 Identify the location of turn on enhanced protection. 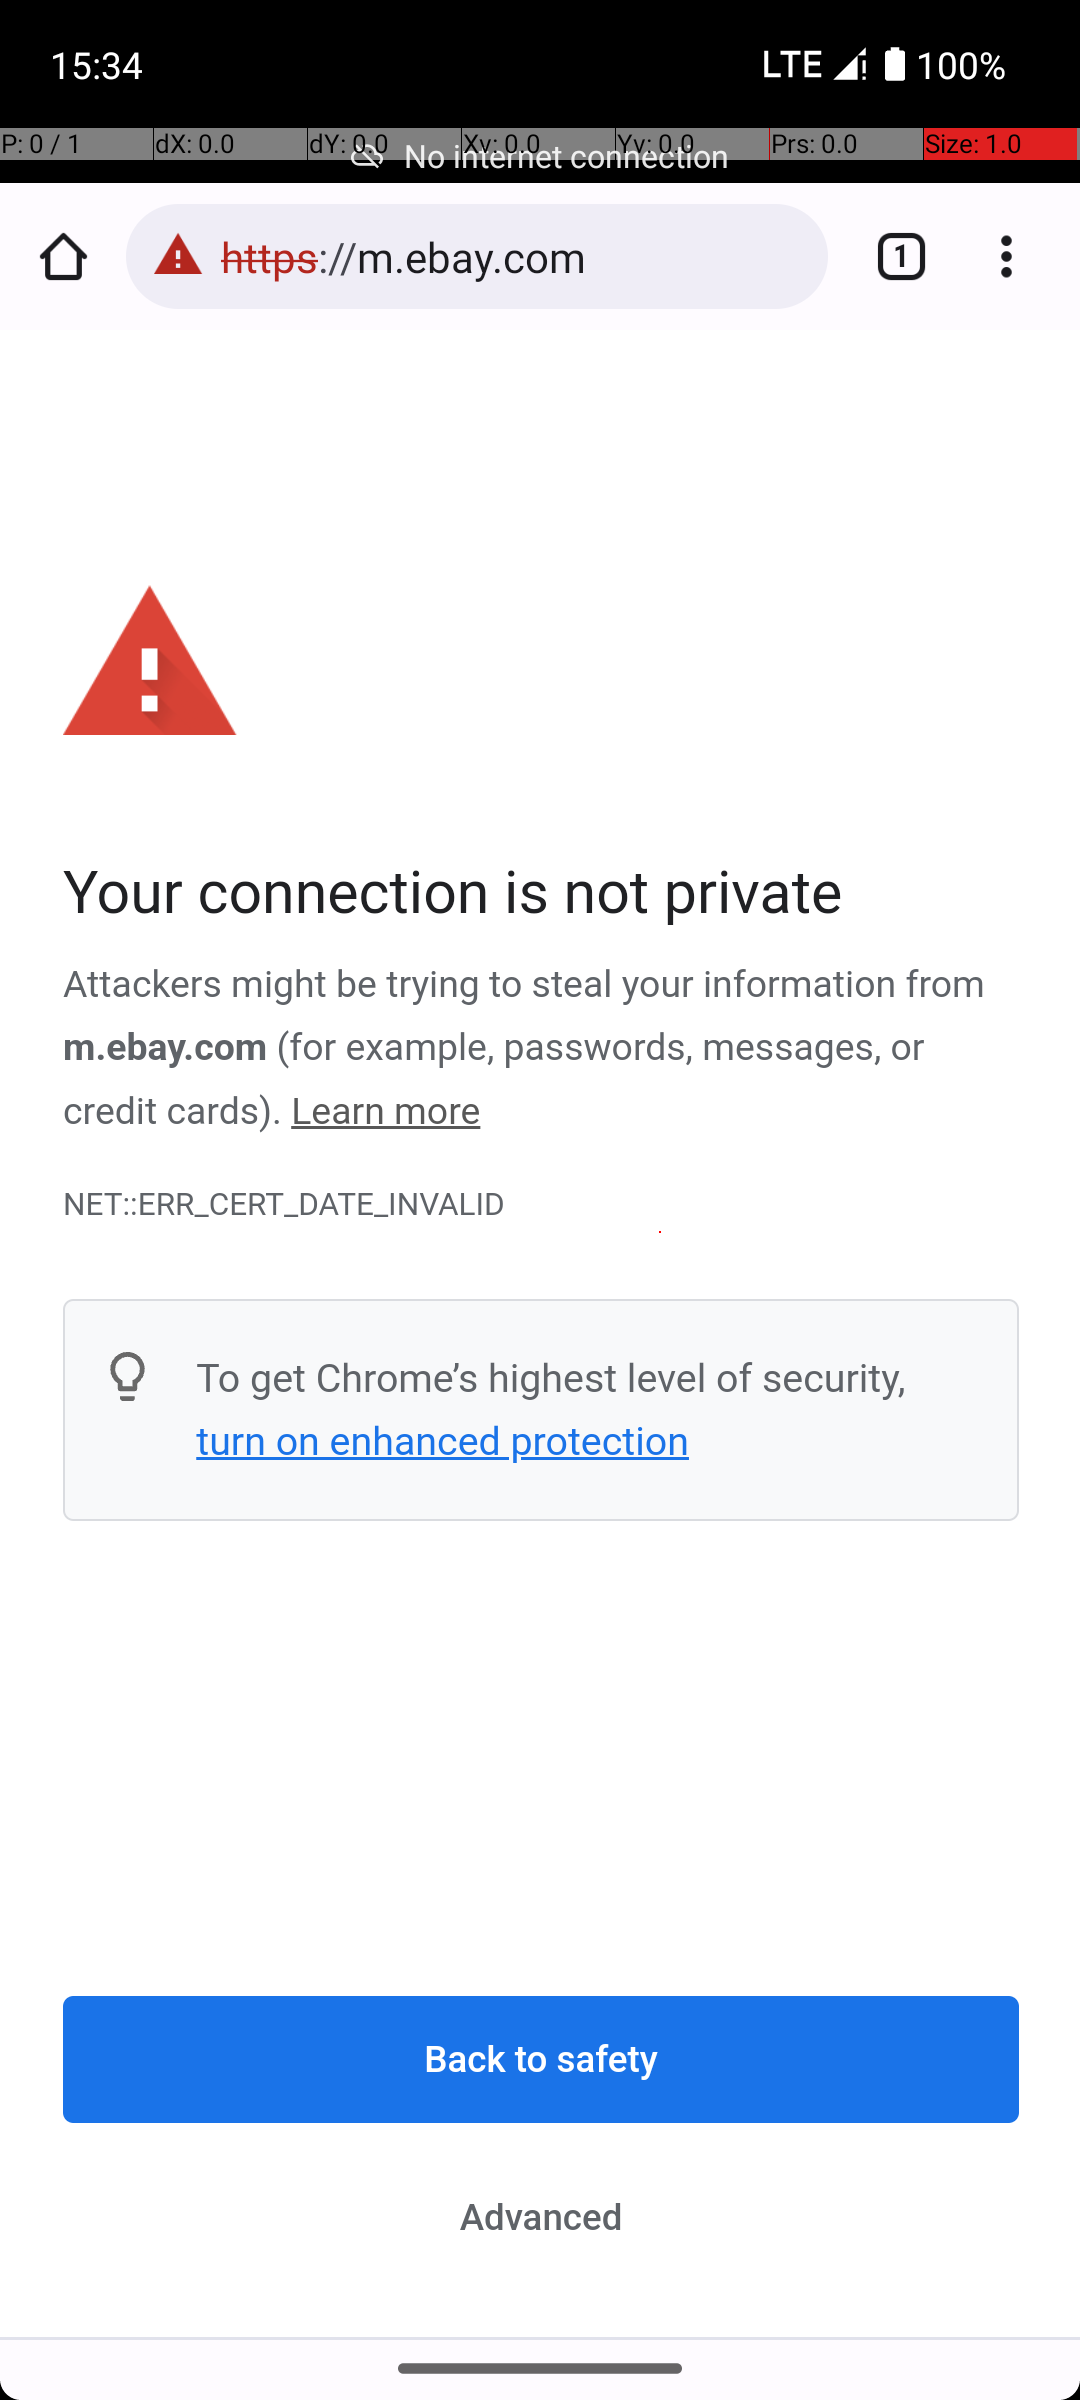
(442, 1441).